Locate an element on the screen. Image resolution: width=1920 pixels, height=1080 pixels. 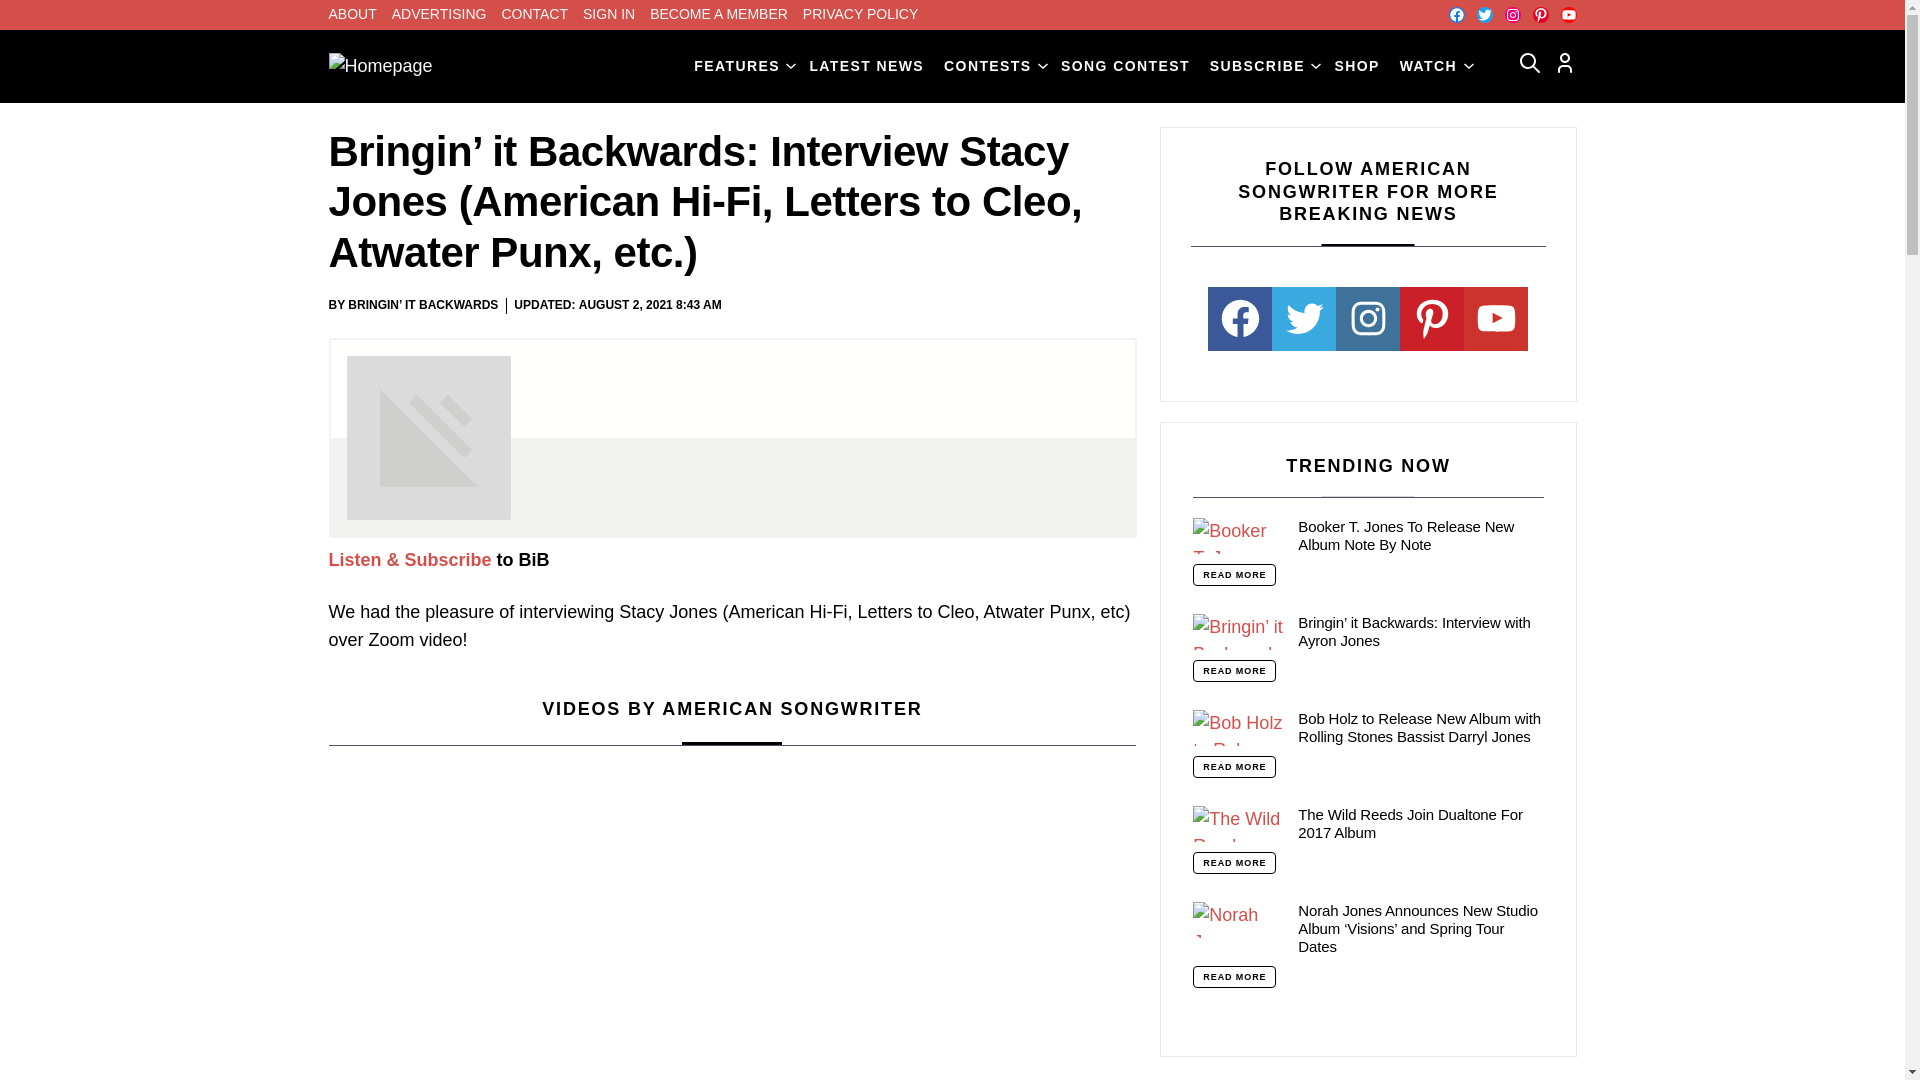
PRIVACY POLICY is located at coordinates (860, 14).